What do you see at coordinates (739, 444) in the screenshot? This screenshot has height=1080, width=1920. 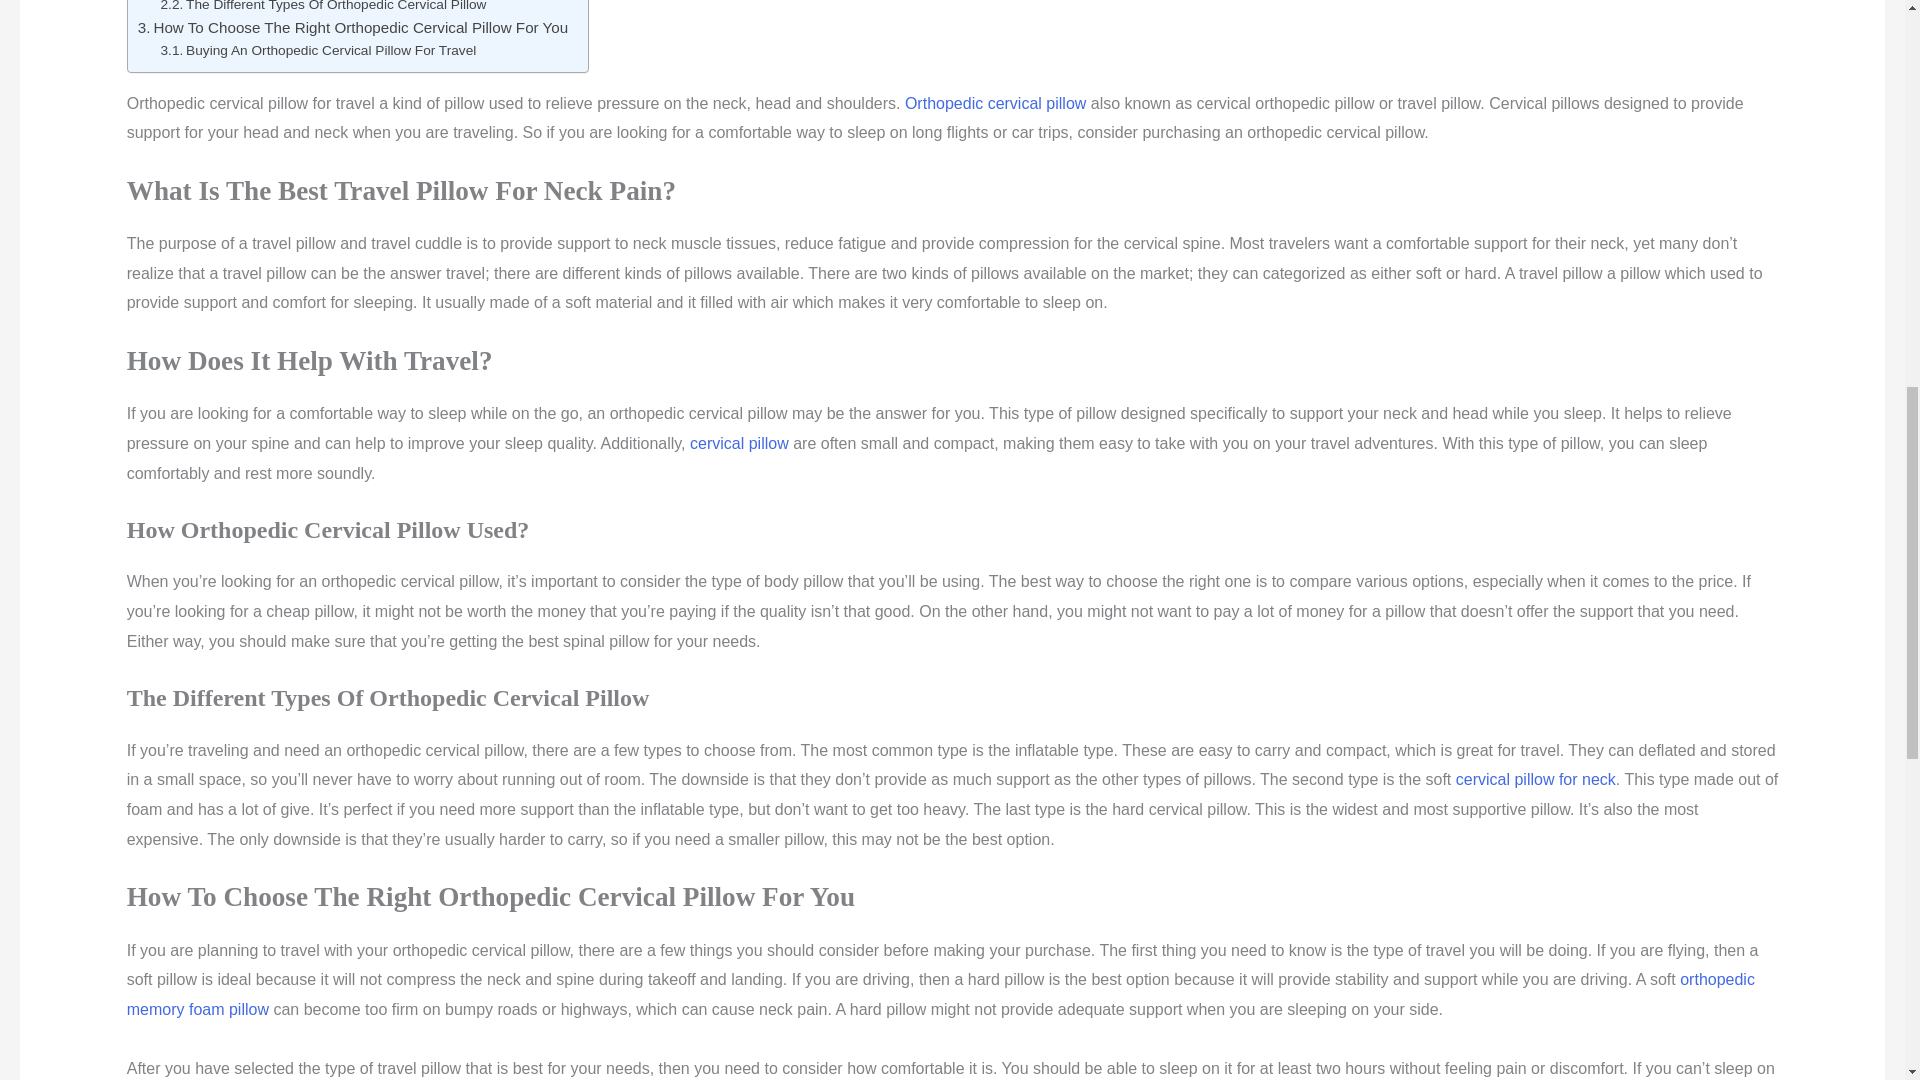 I see `cervical pillow` at bounding box center [739, 444].